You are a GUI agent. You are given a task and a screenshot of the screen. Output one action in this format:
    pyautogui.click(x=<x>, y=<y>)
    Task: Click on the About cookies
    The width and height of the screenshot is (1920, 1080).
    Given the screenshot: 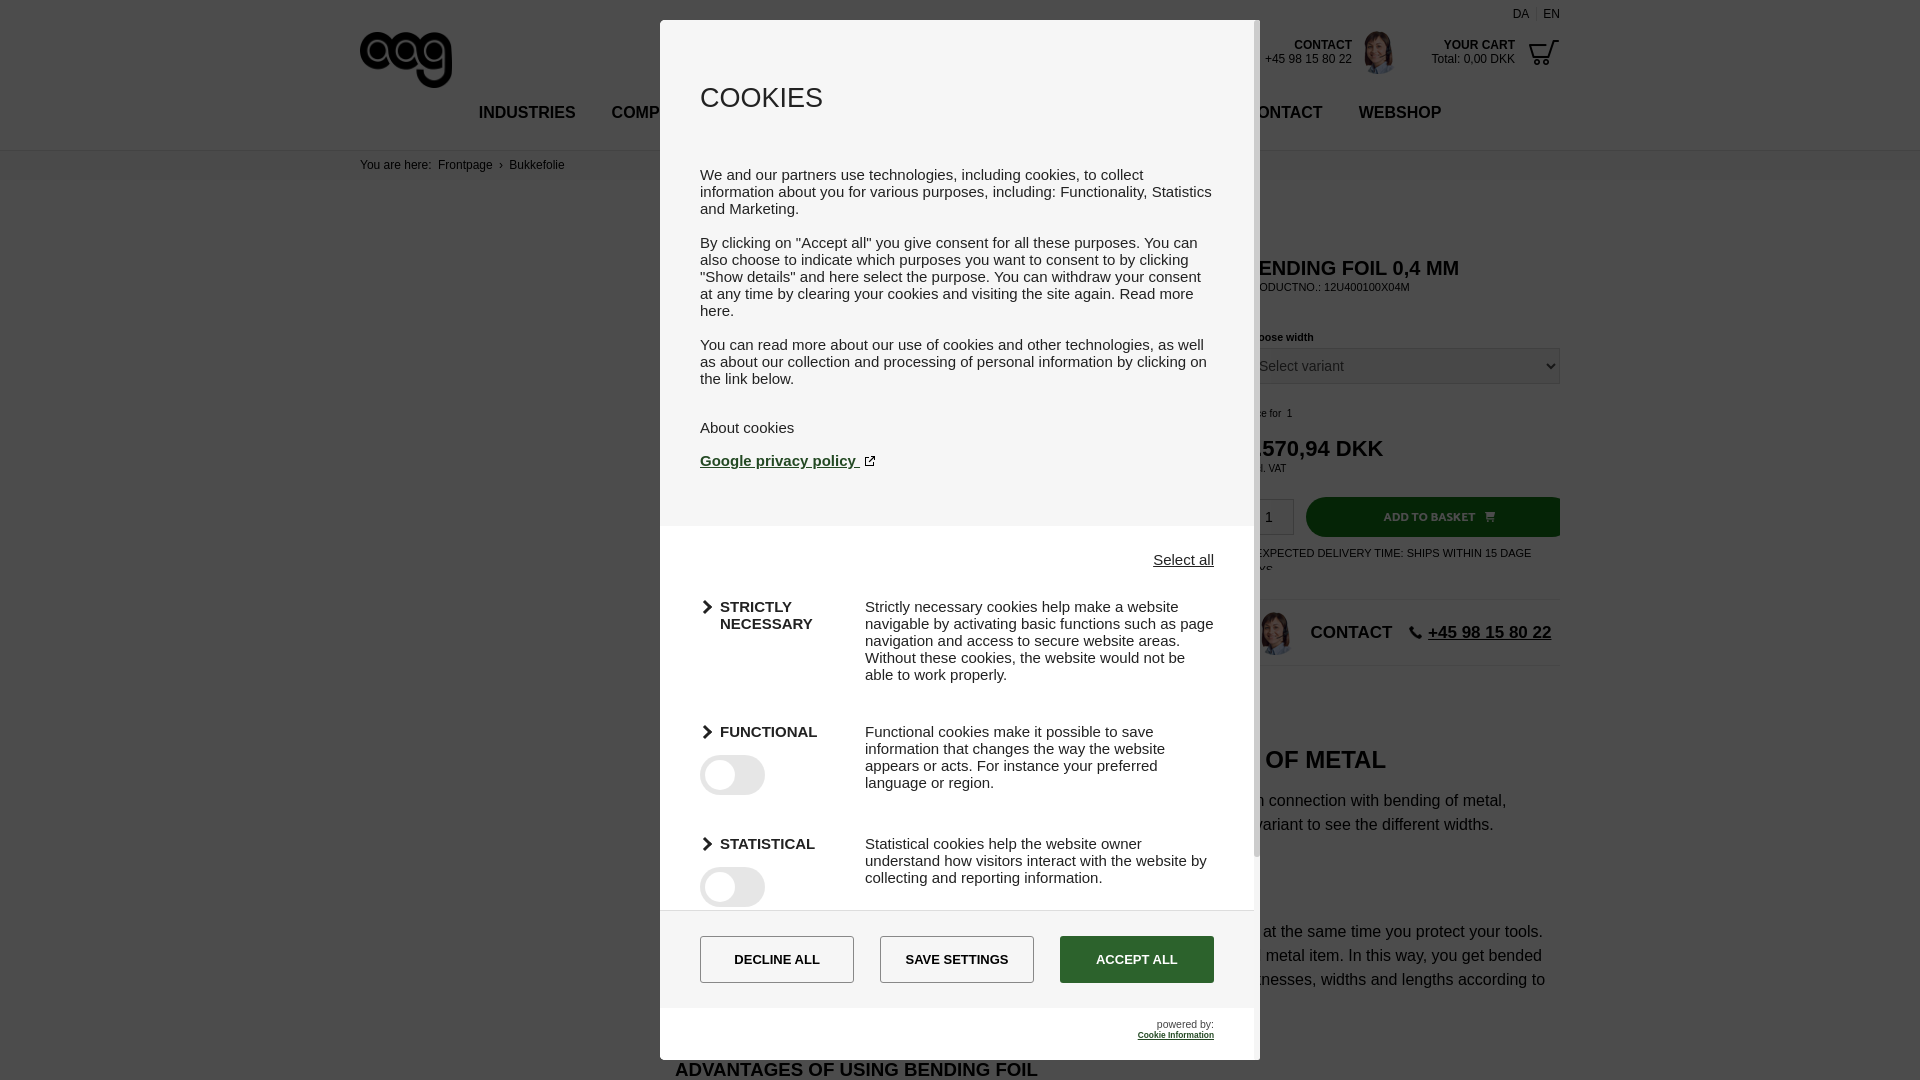 What is the action you would take?
    pyautogui.click(x=747, y=428)
    